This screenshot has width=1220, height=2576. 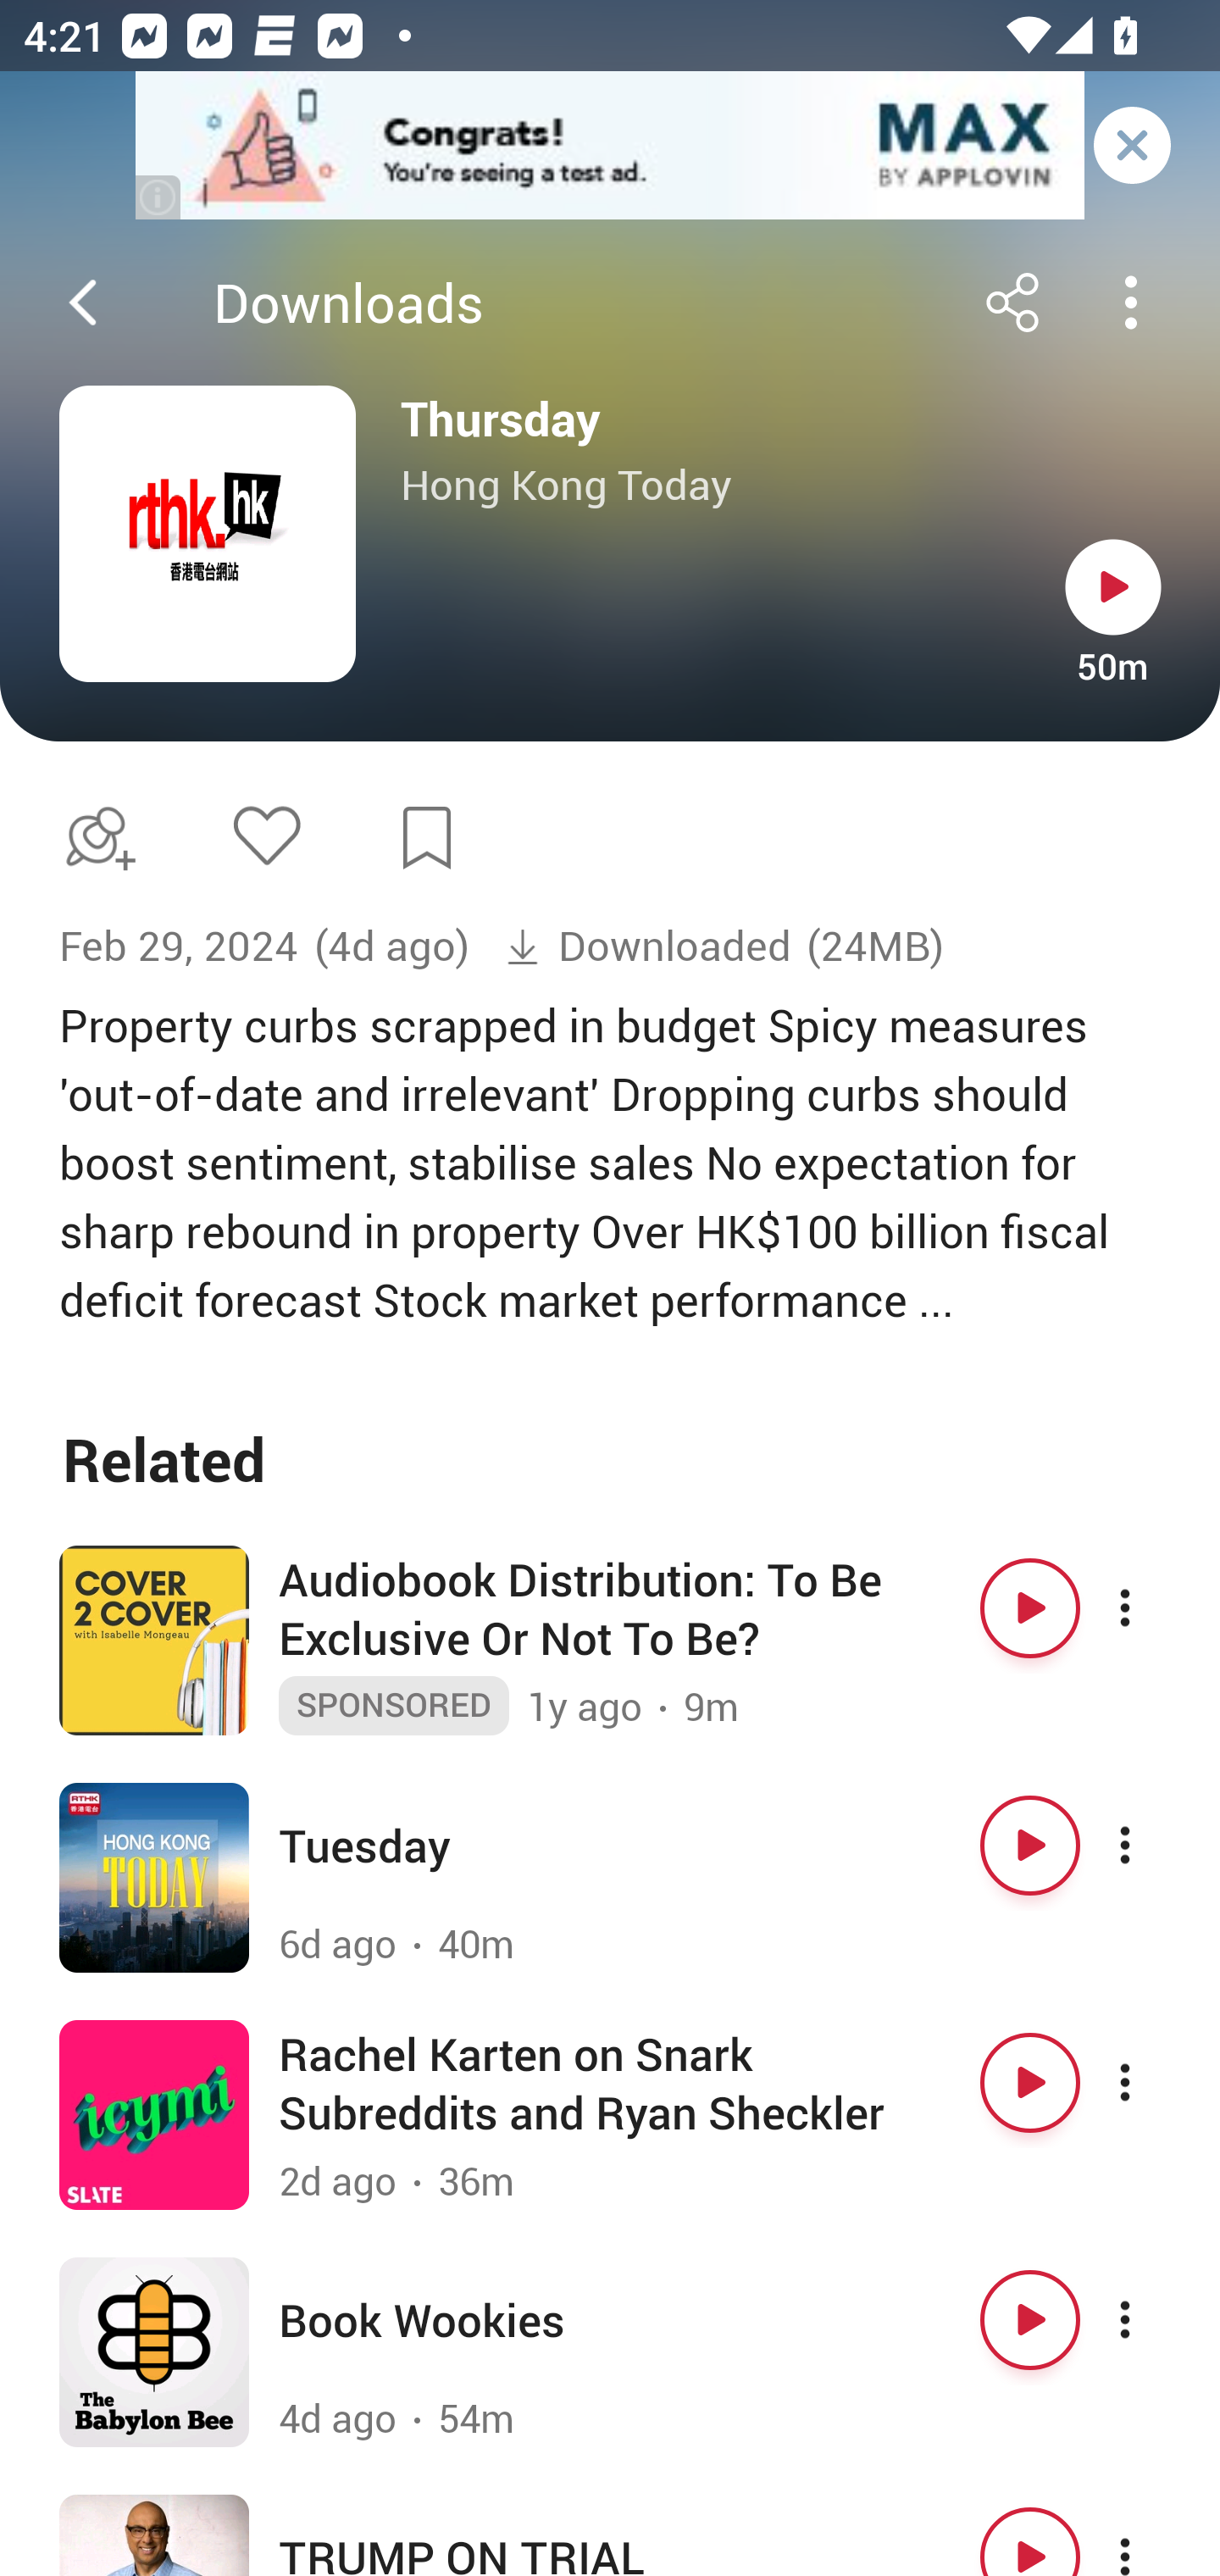 What do you see at coordinates (1154, 2083) in the screenshot?
I see `More options` at bounding box center [1154, 2083].